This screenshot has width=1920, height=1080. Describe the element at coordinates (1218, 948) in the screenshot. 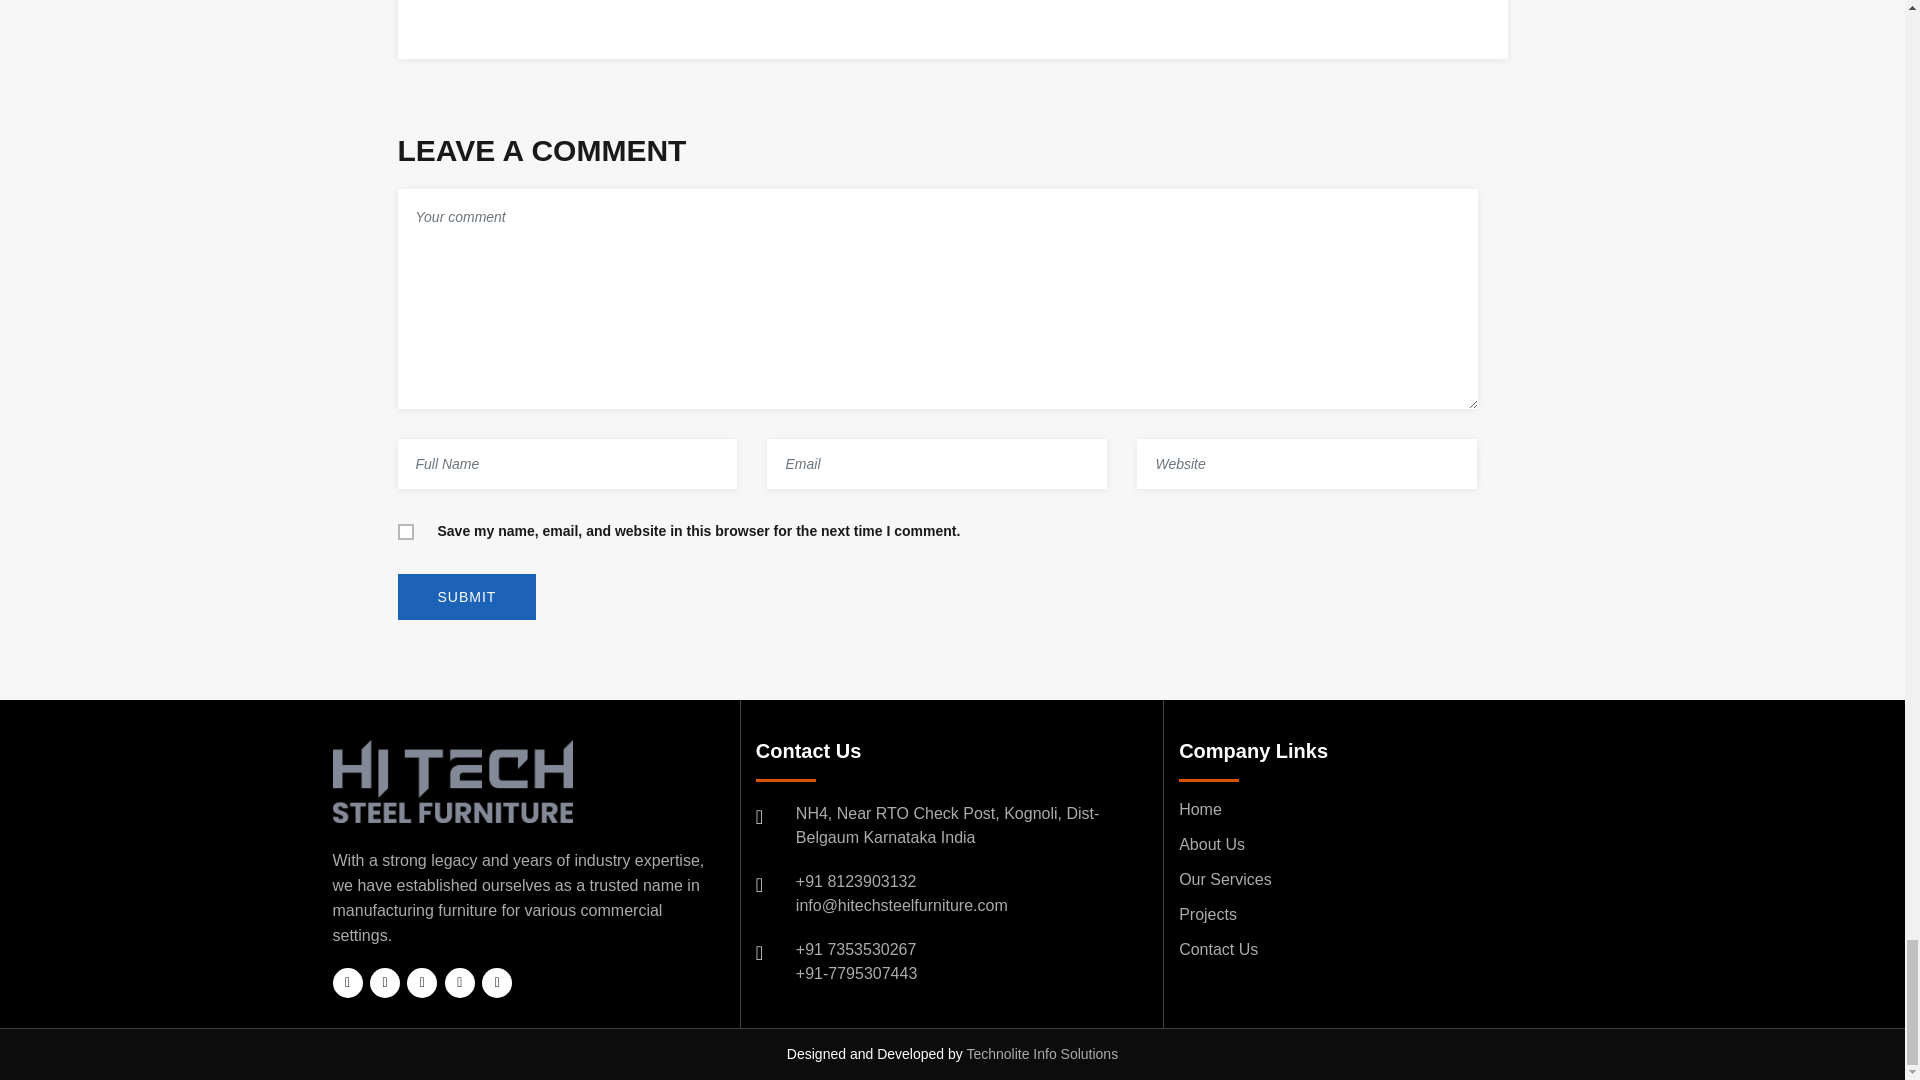

I see `Contact Us` at that location.